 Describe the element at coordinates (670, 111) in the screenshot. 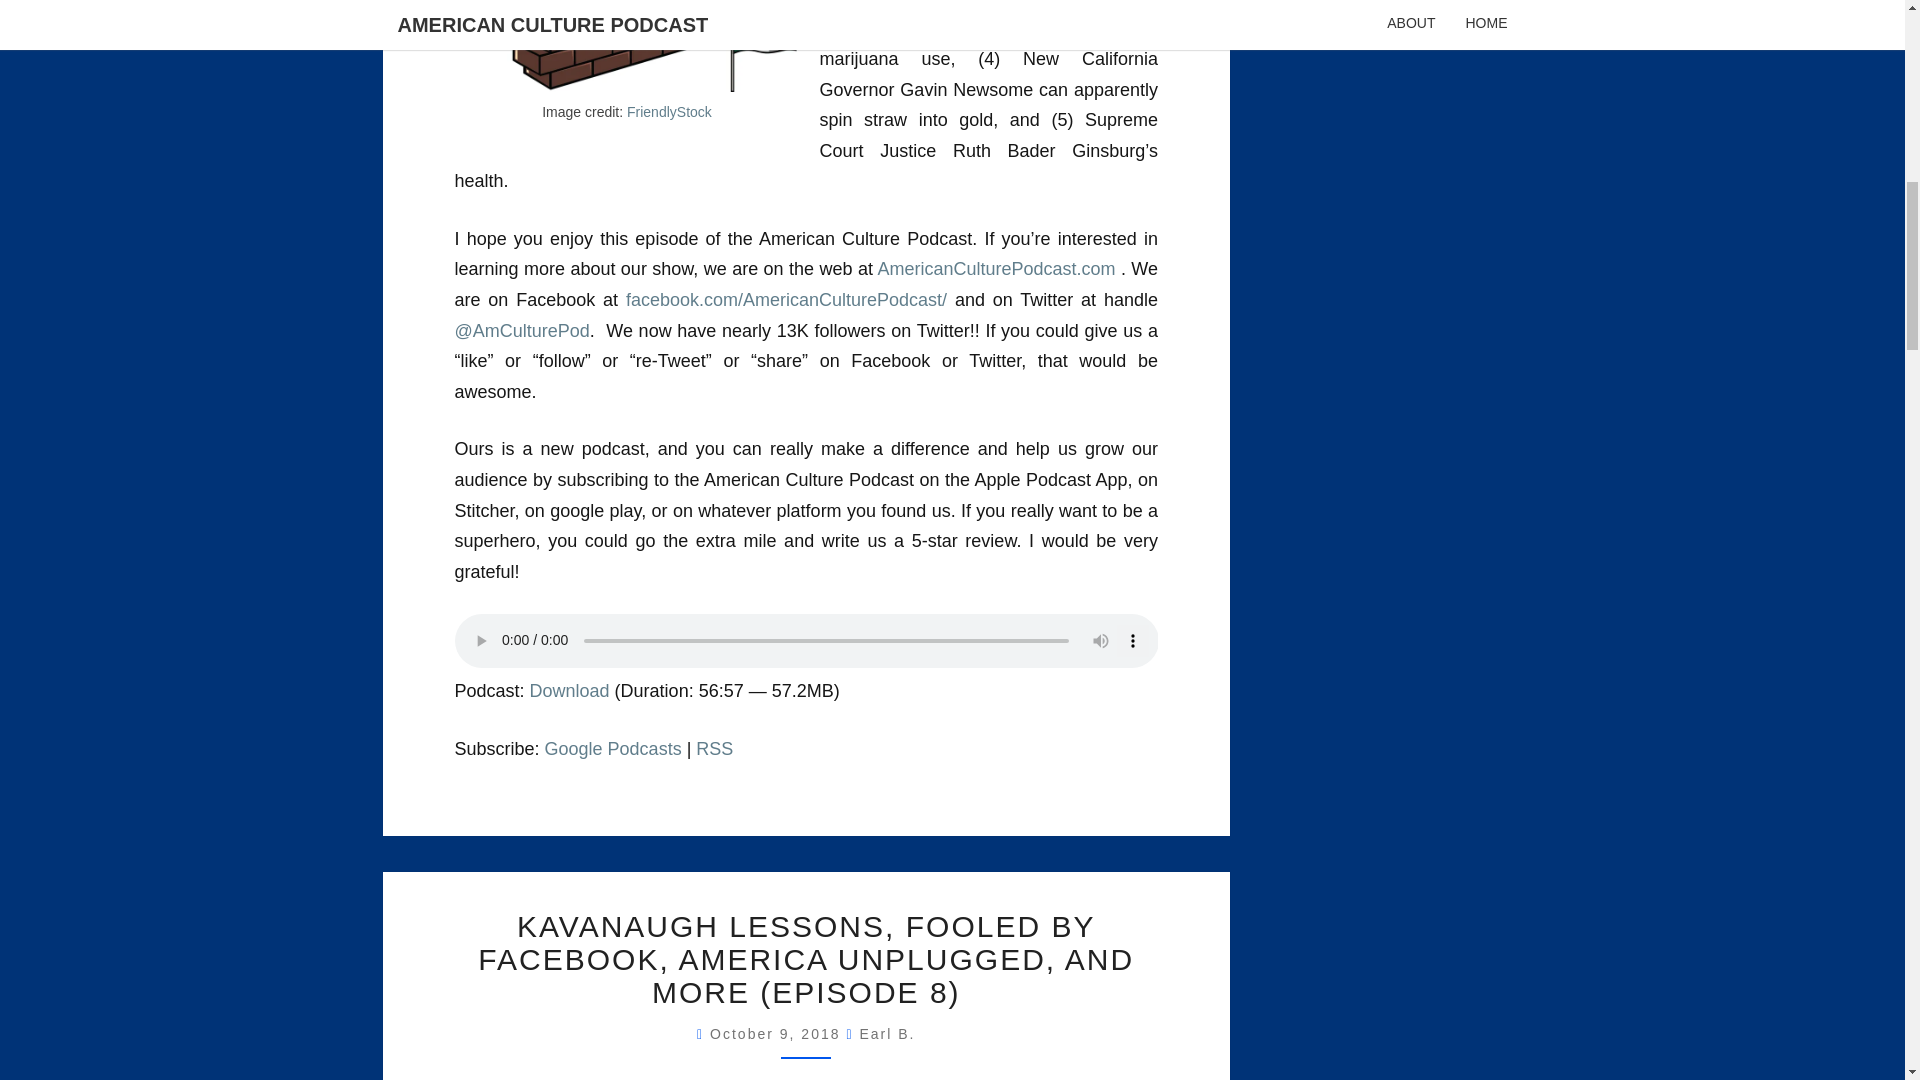

I see `FriendlyStock` at that location.